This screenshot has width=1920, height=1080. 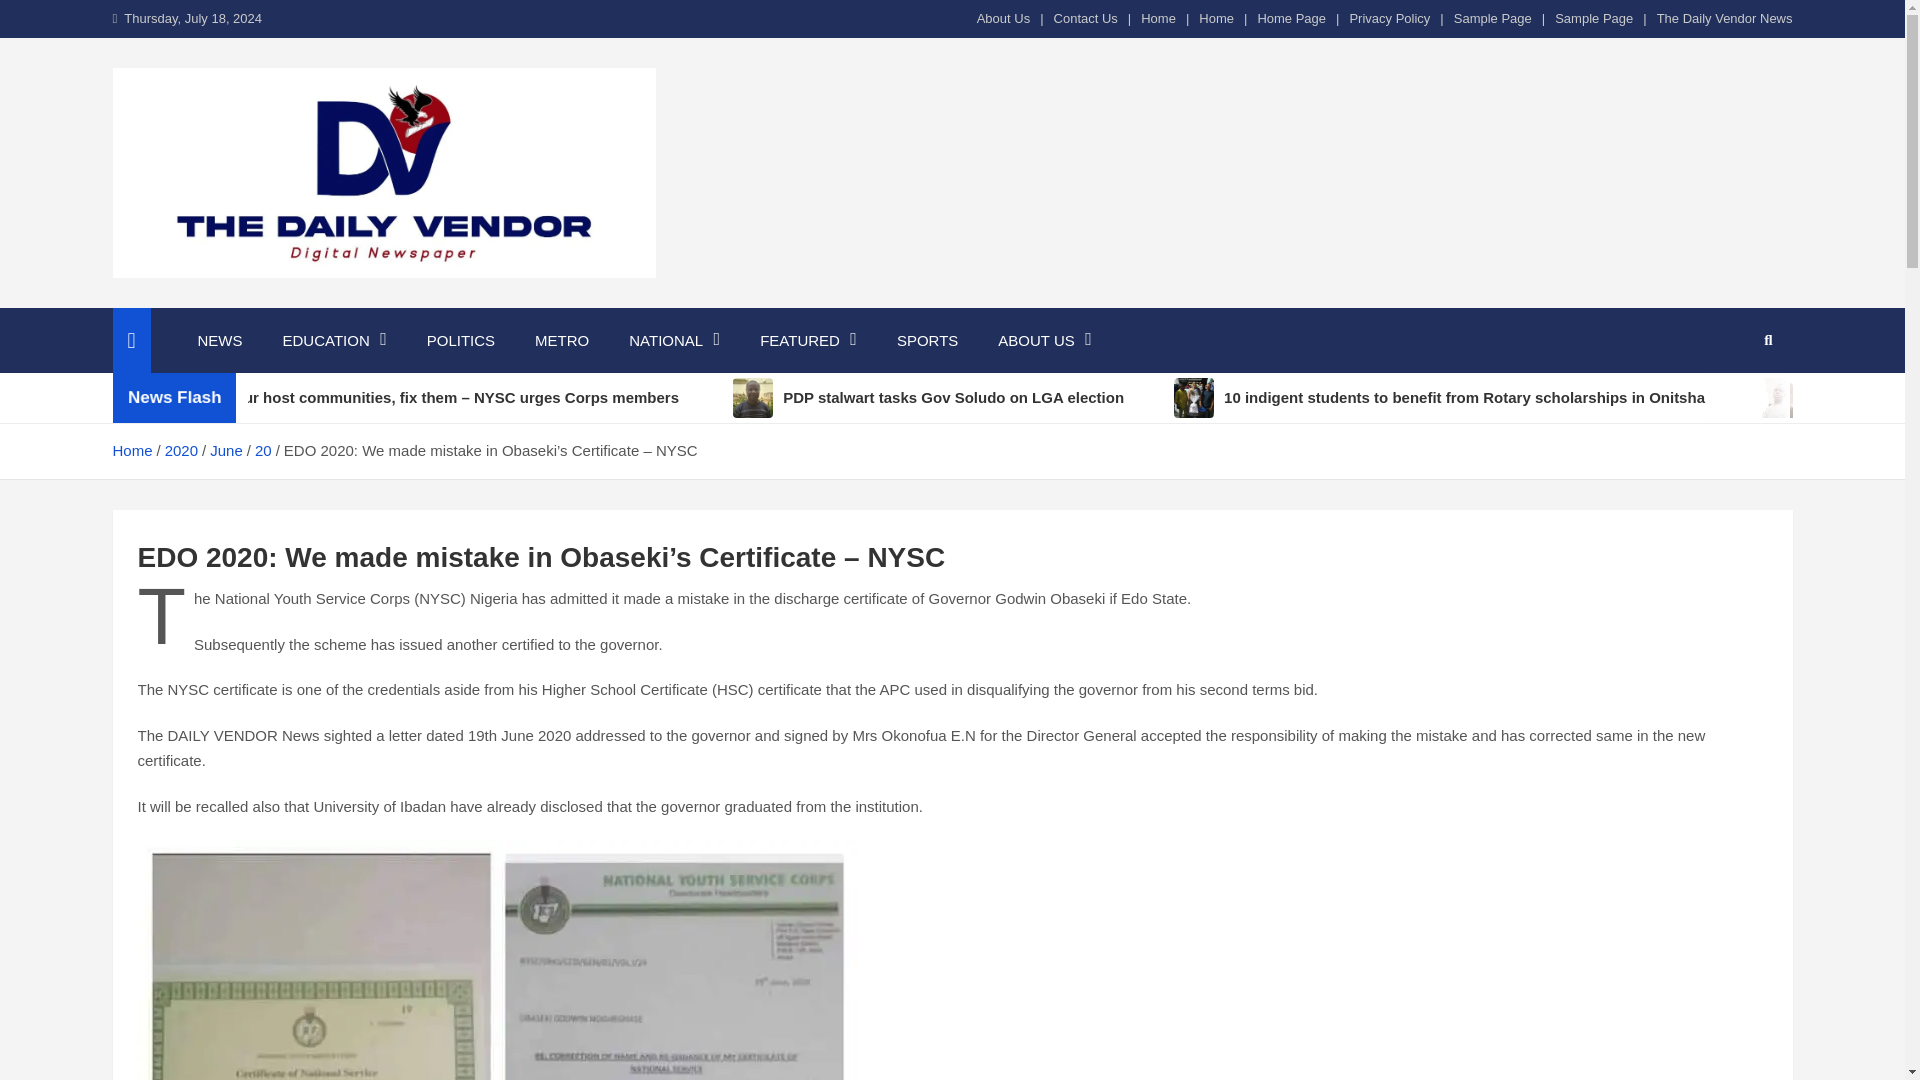 What do you see at coordinates (220, 340) in the screenshot?
I see `NEWS` at bounding box center [220, 340].